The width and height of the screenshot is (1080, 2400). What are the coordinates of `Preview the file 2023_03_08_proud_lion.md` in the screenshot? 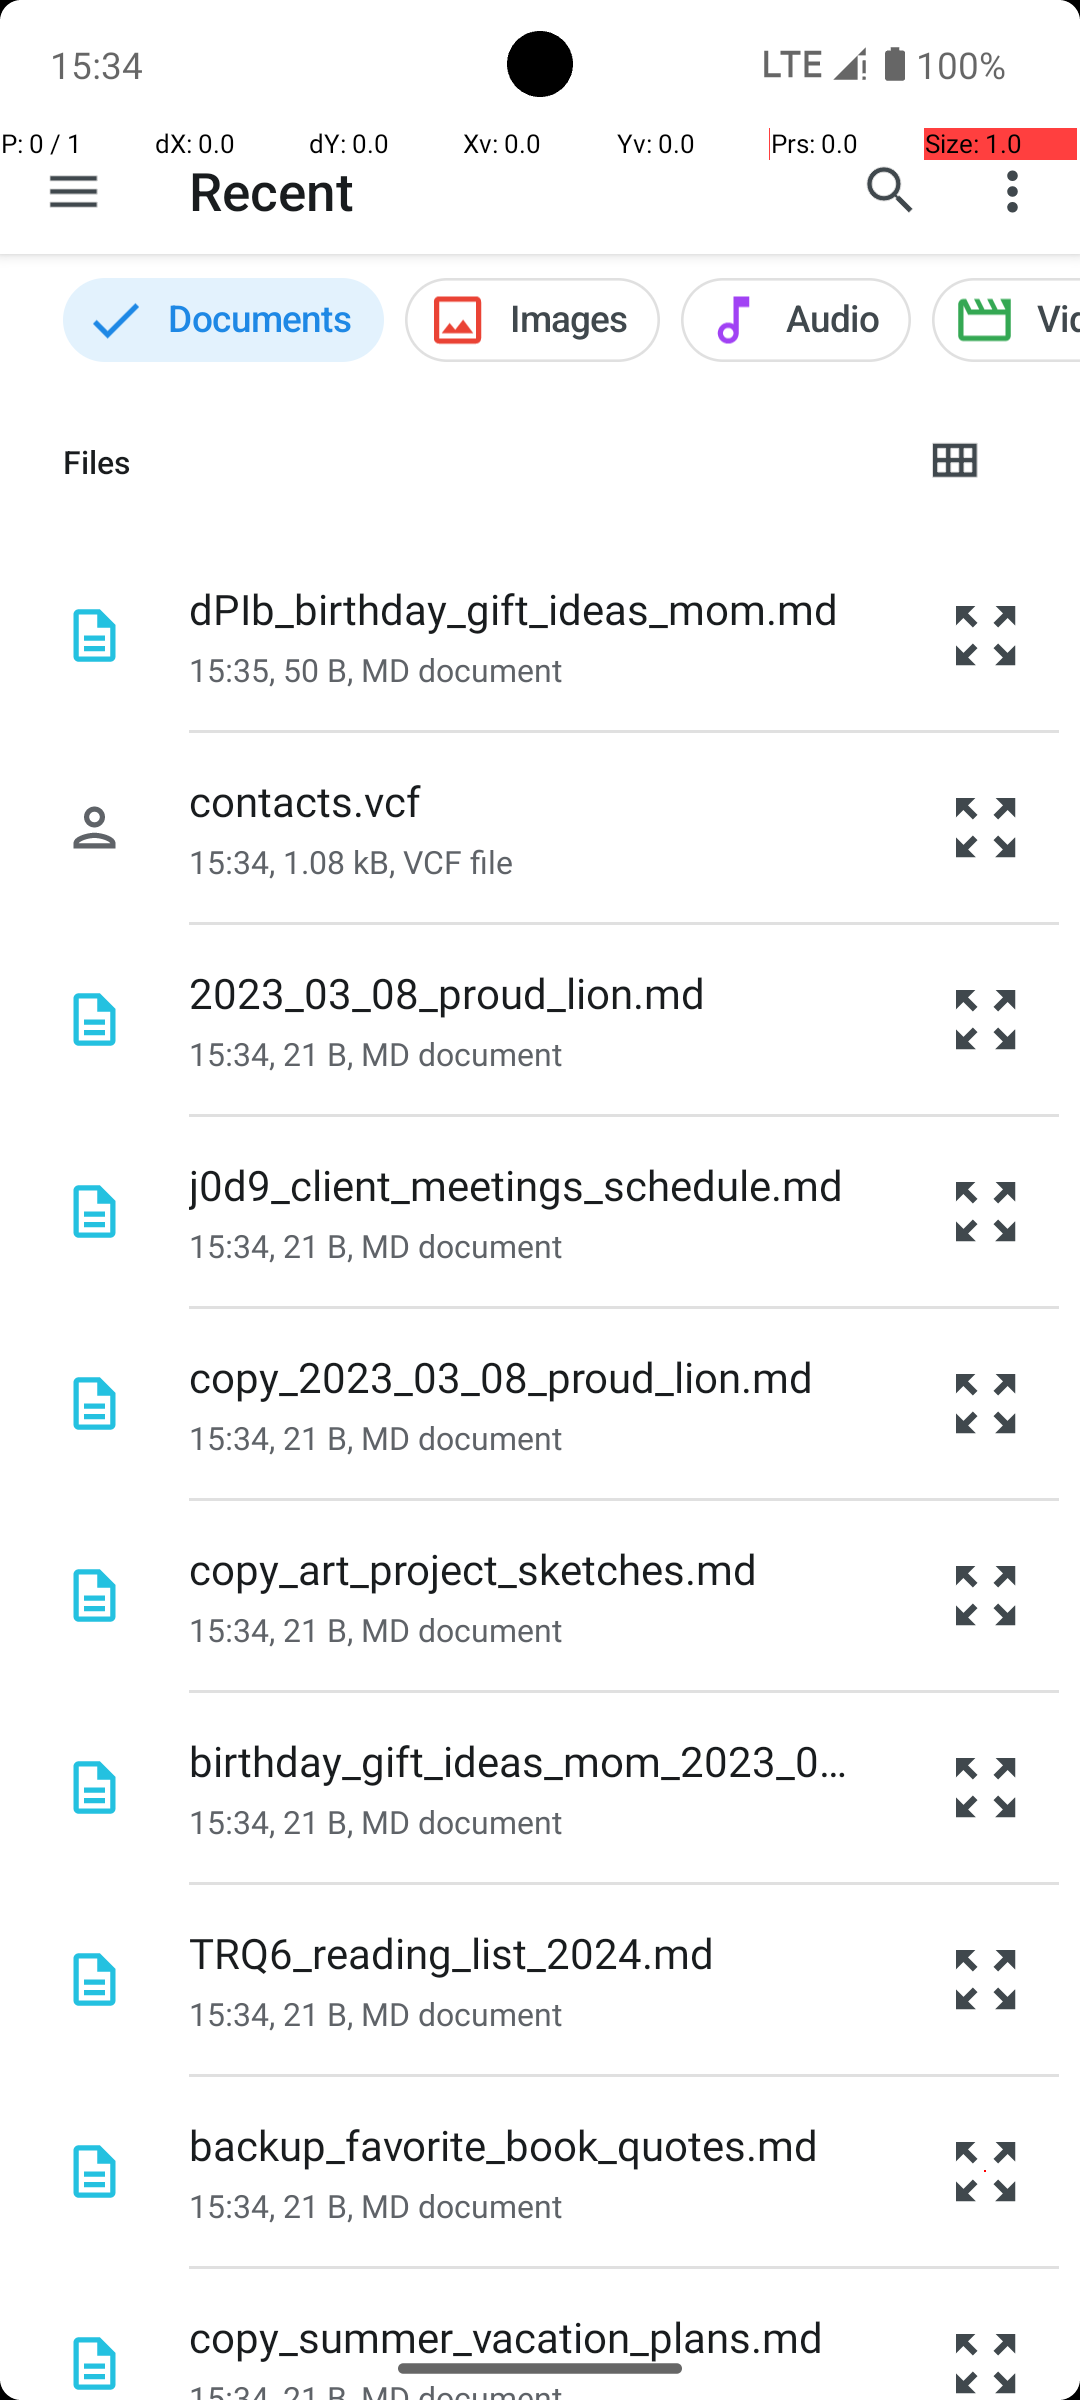 It's located at (986, 1020).